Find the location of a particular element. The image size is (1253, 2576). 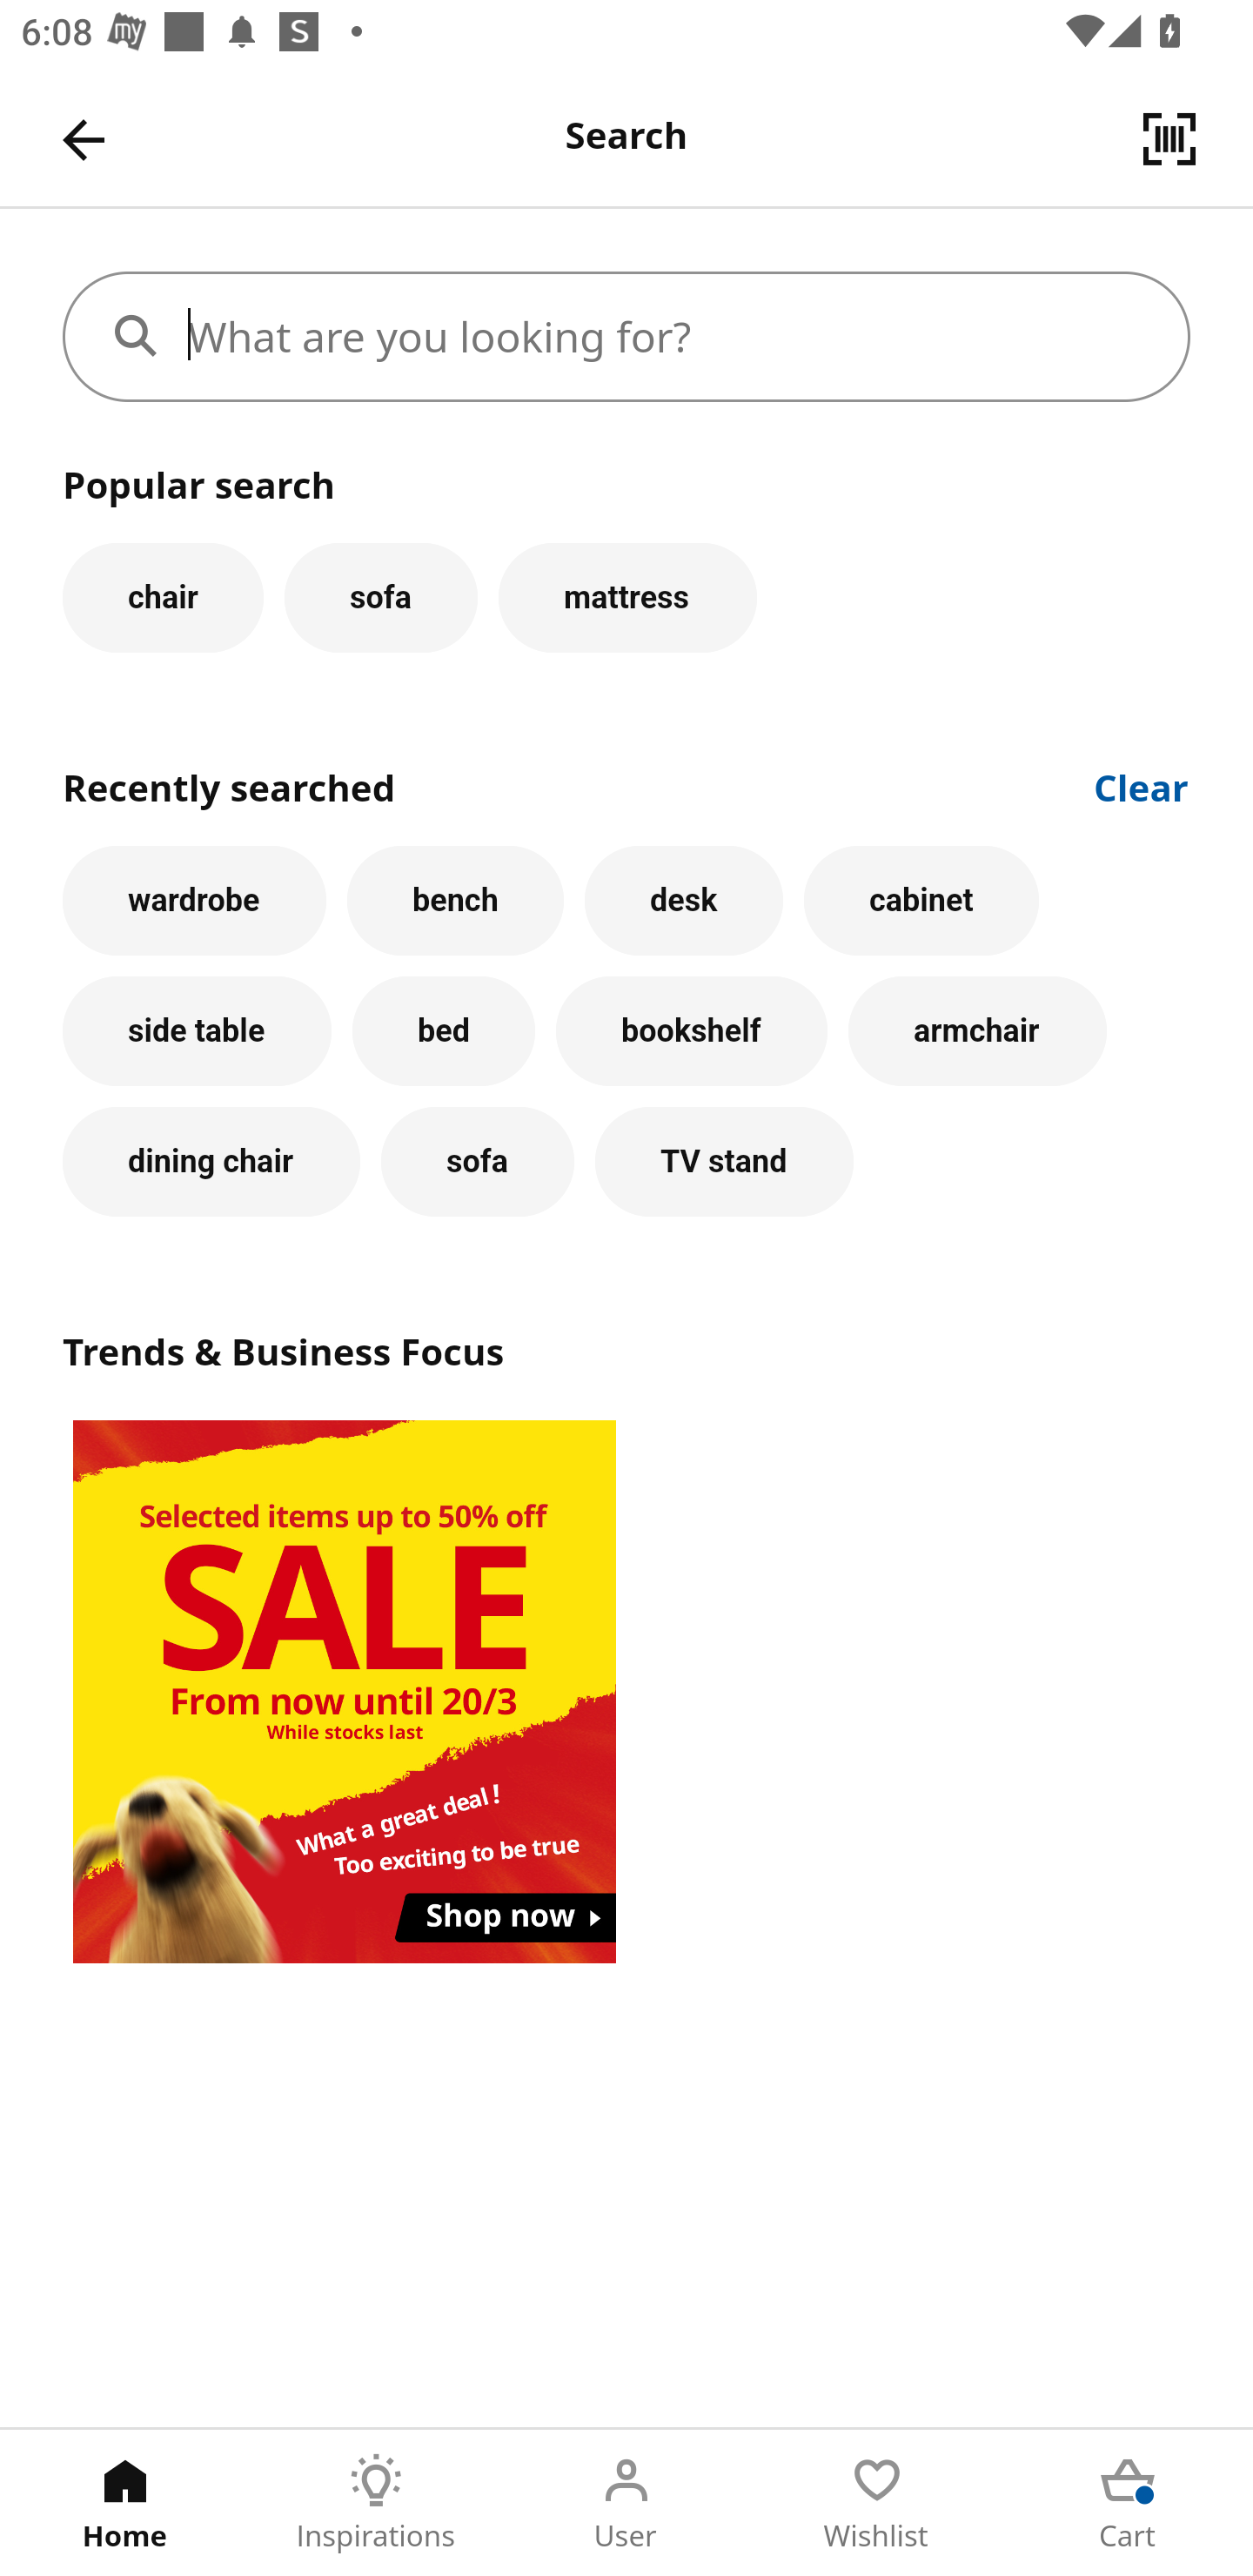

bed is located at coordinates (443, 1031).